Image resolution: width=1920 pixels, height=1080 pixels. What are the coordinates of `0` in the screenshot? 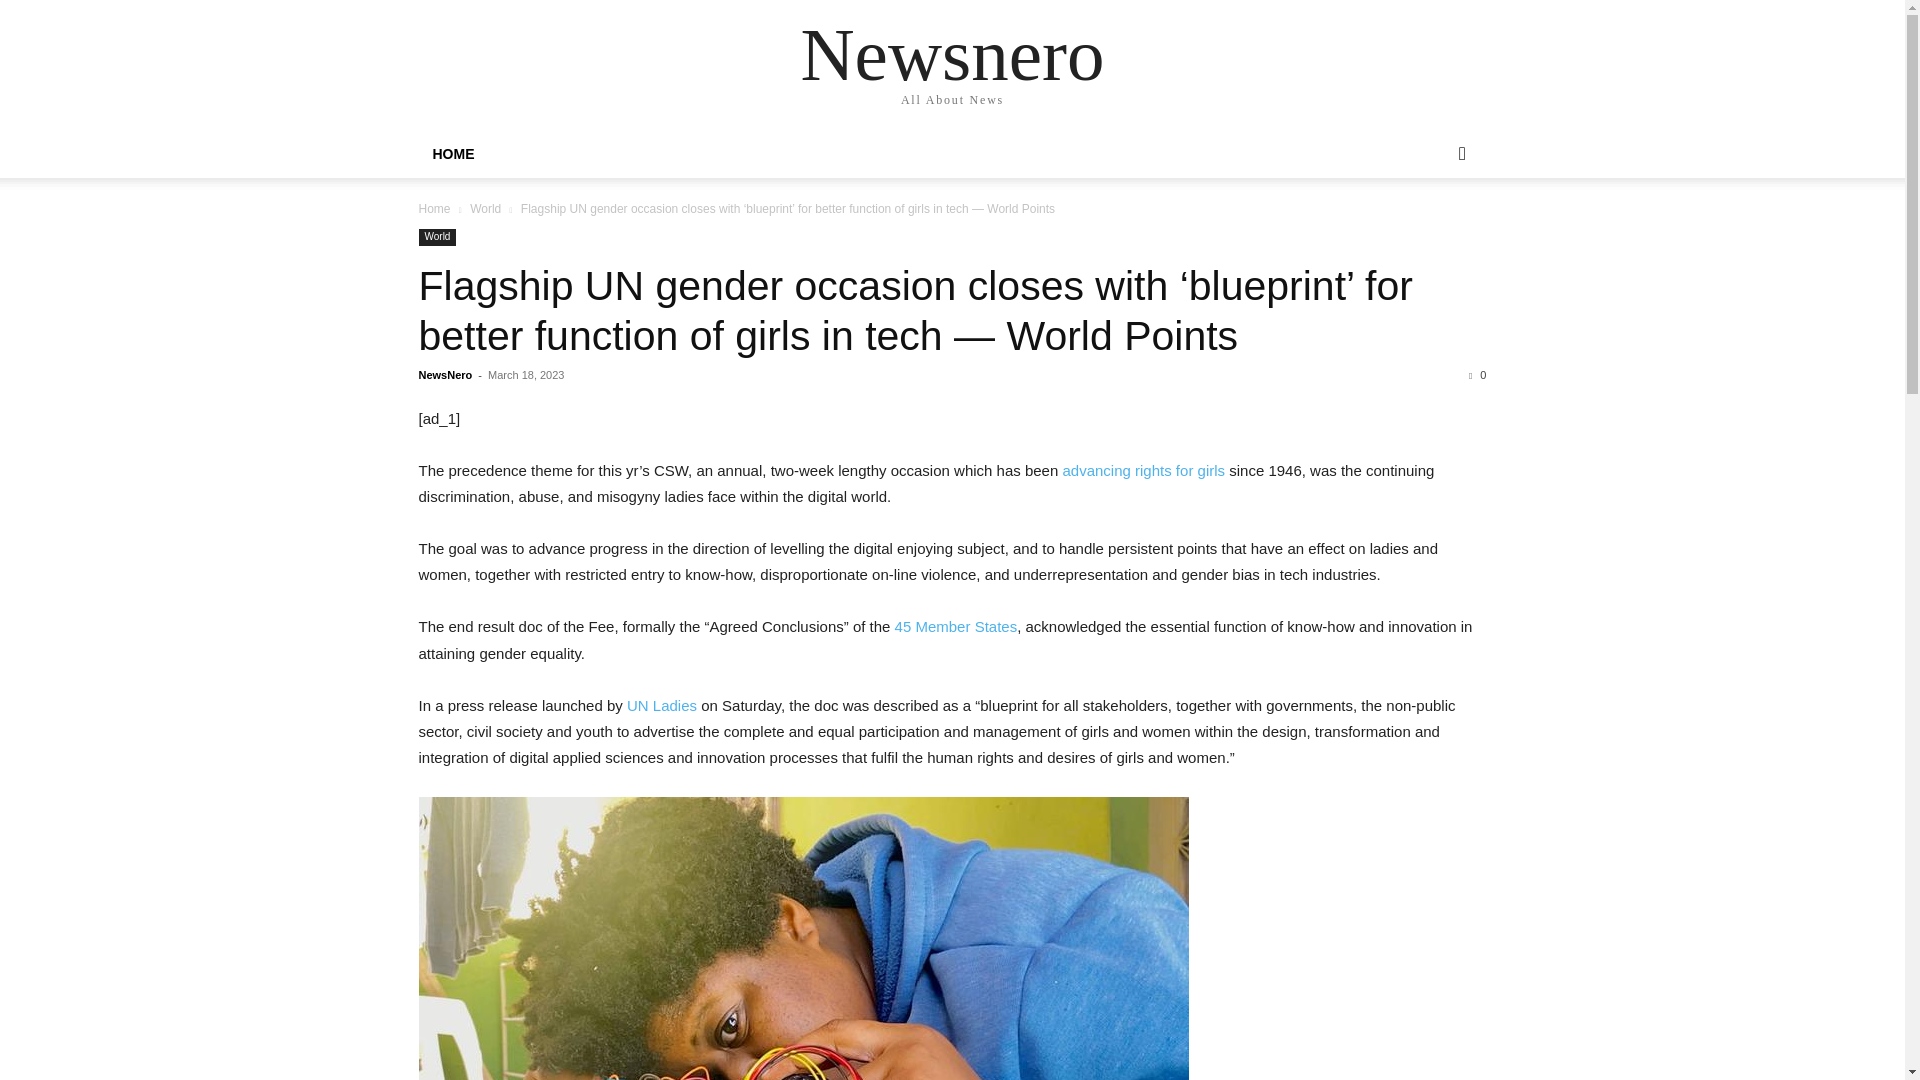 It's located at (1477, 375).